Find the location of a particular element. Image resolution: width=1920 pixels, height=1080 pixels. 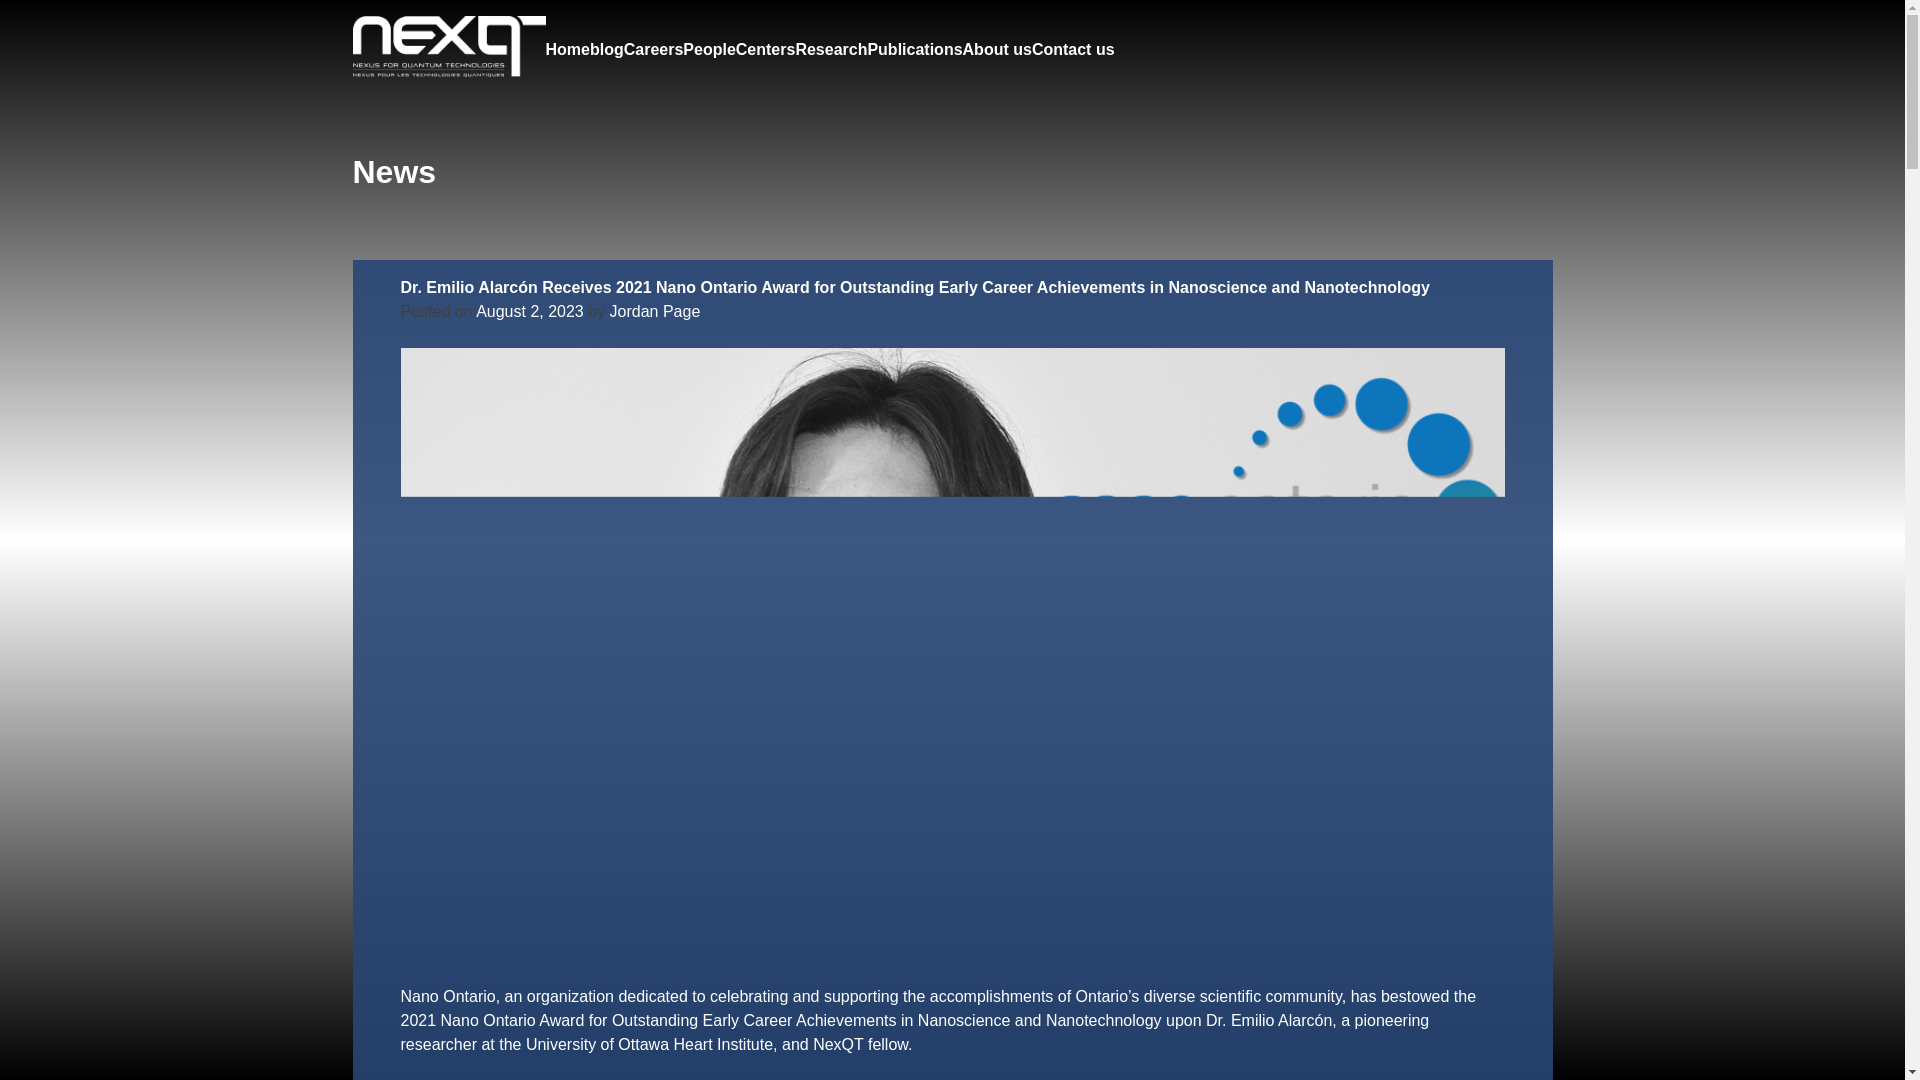

Careers is located at coordinates (654, 49).